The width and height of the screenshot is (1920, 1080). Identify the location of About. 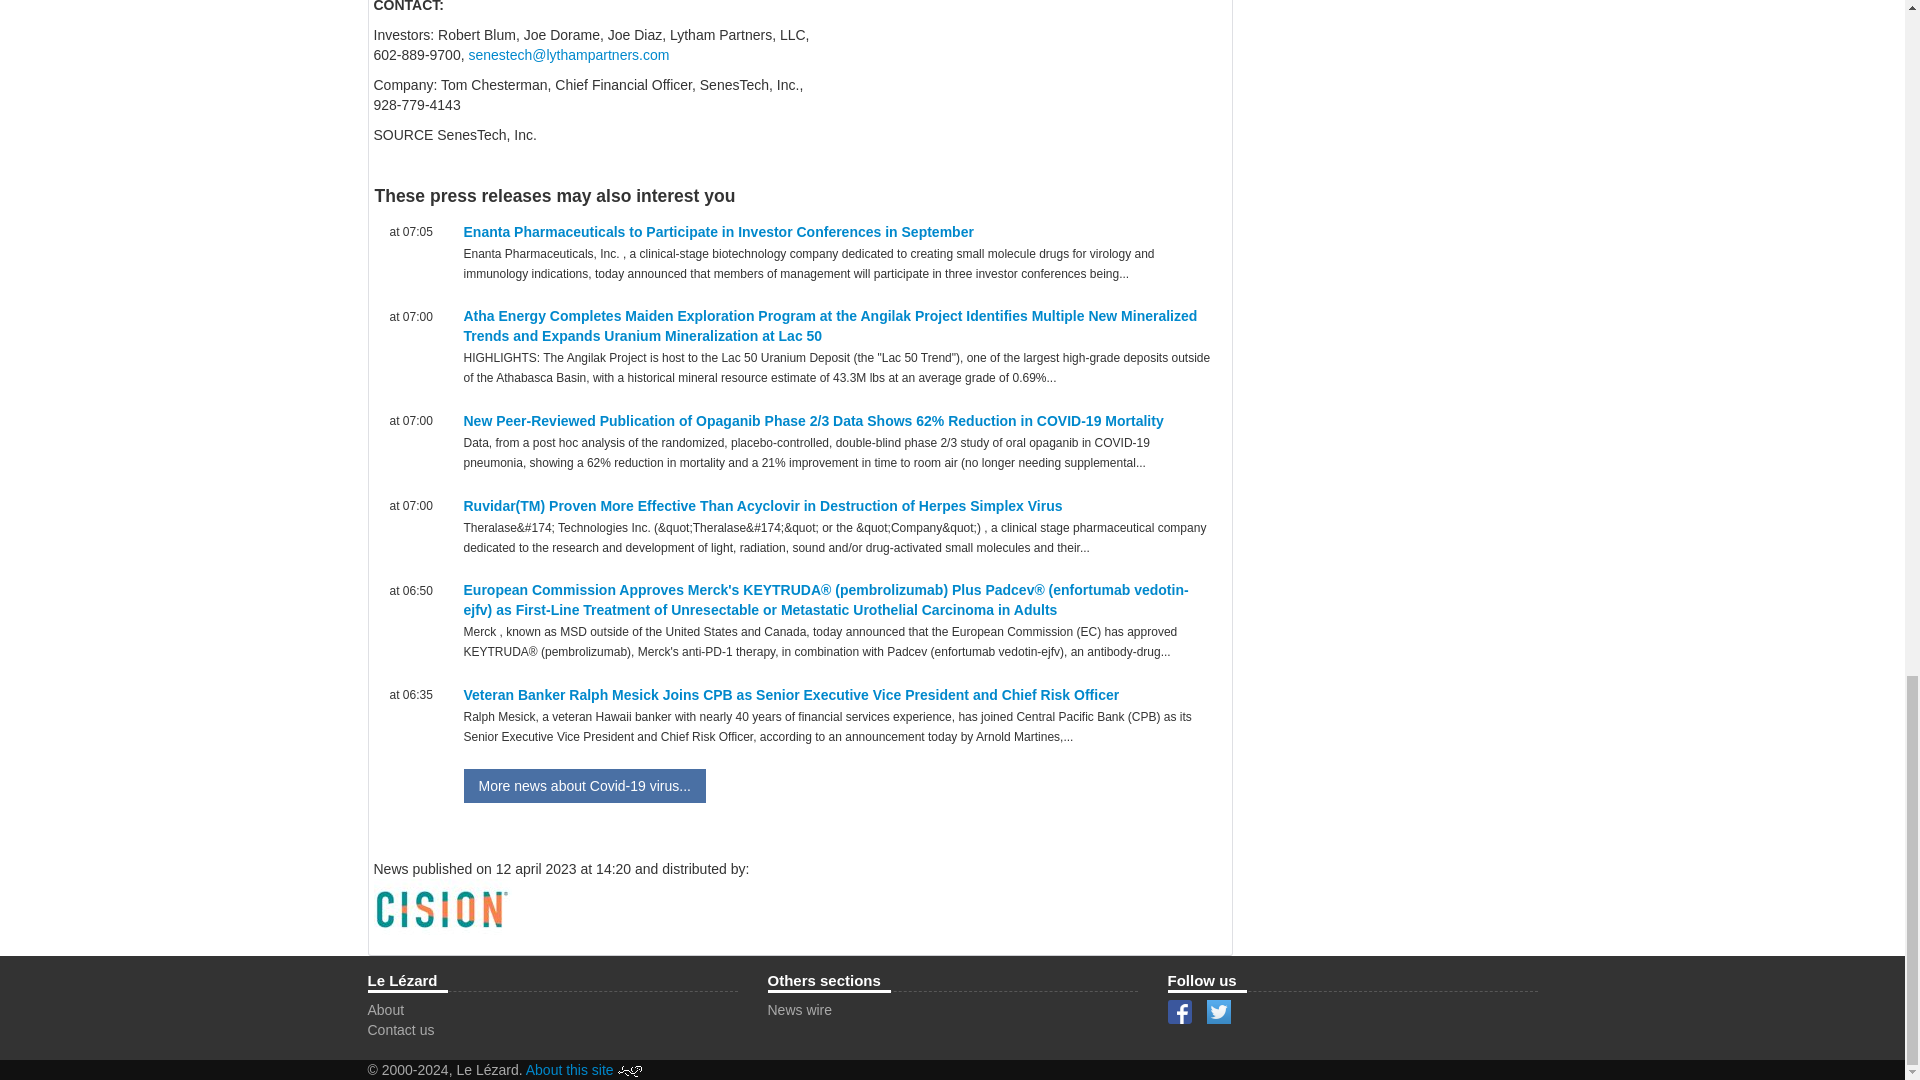
(386, 1010).